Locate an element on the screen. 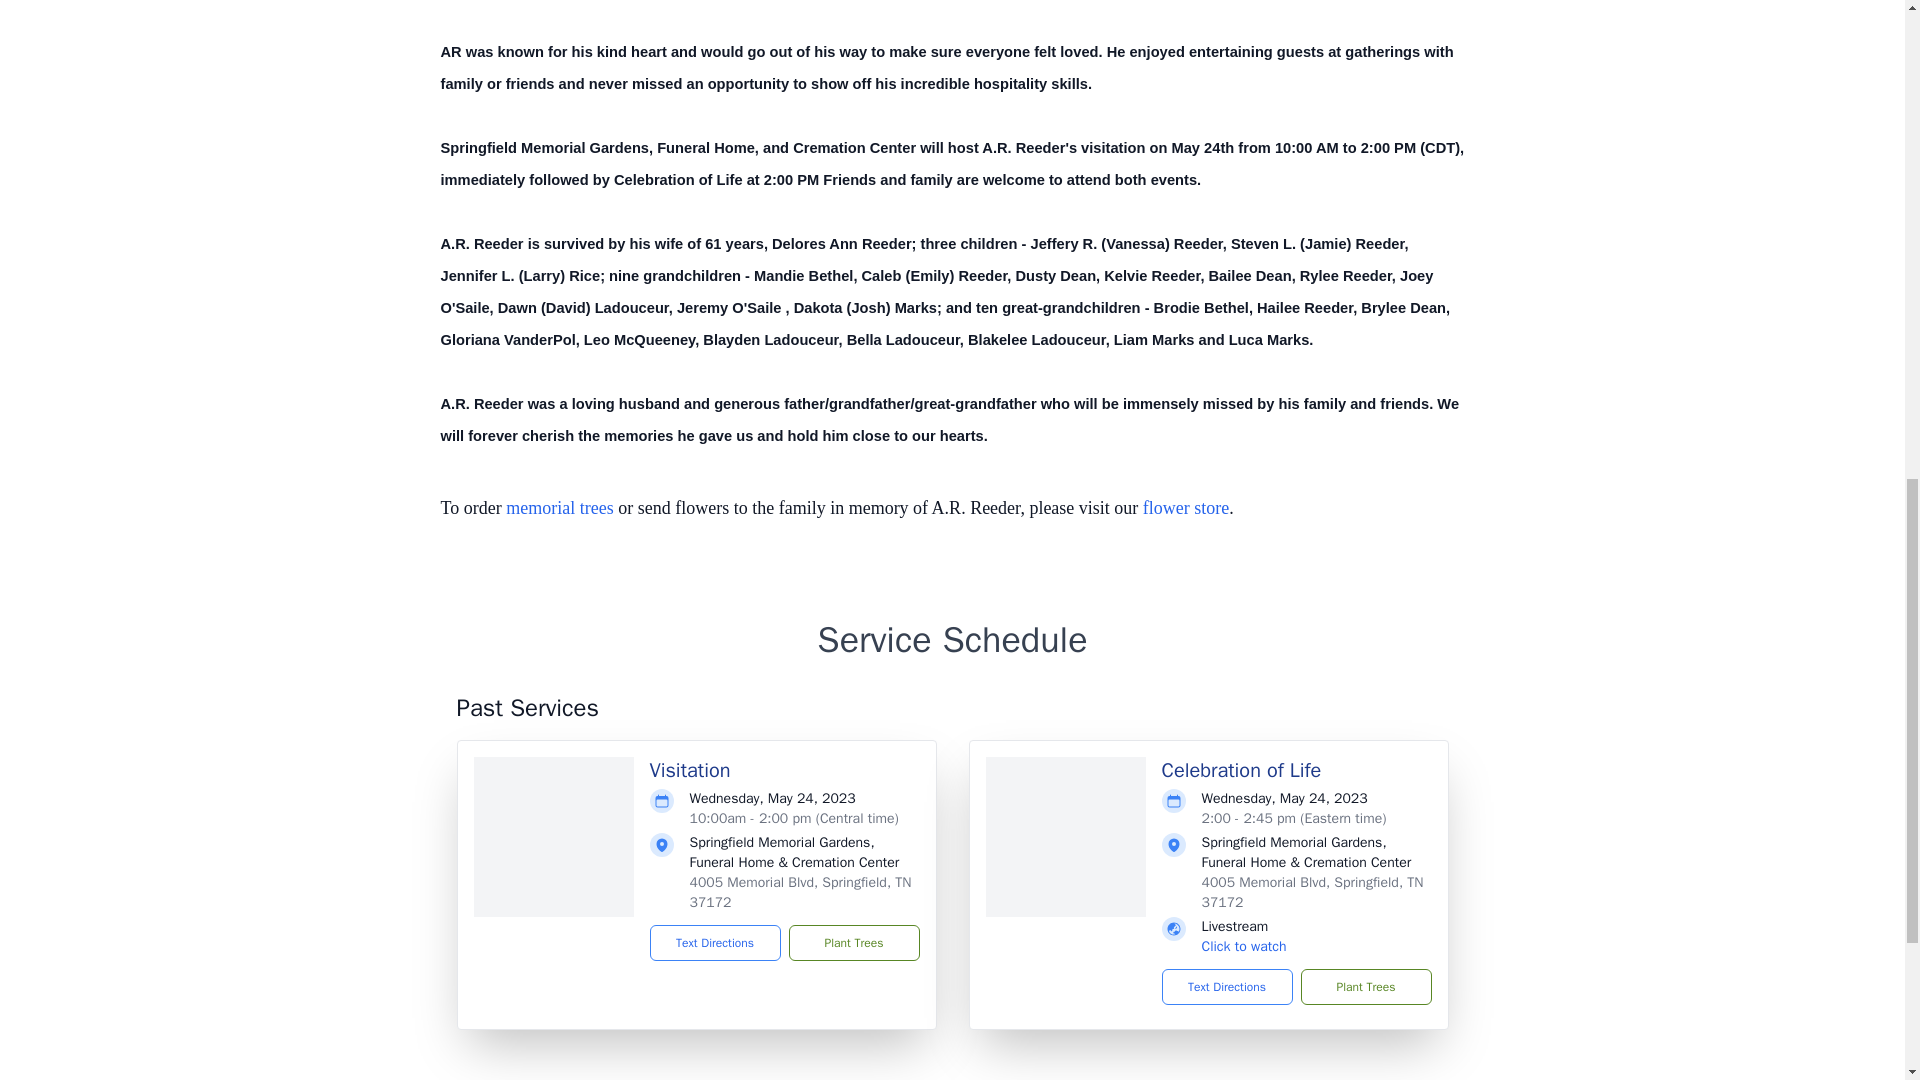  Click to watch is located at coordinates (1244, 946).